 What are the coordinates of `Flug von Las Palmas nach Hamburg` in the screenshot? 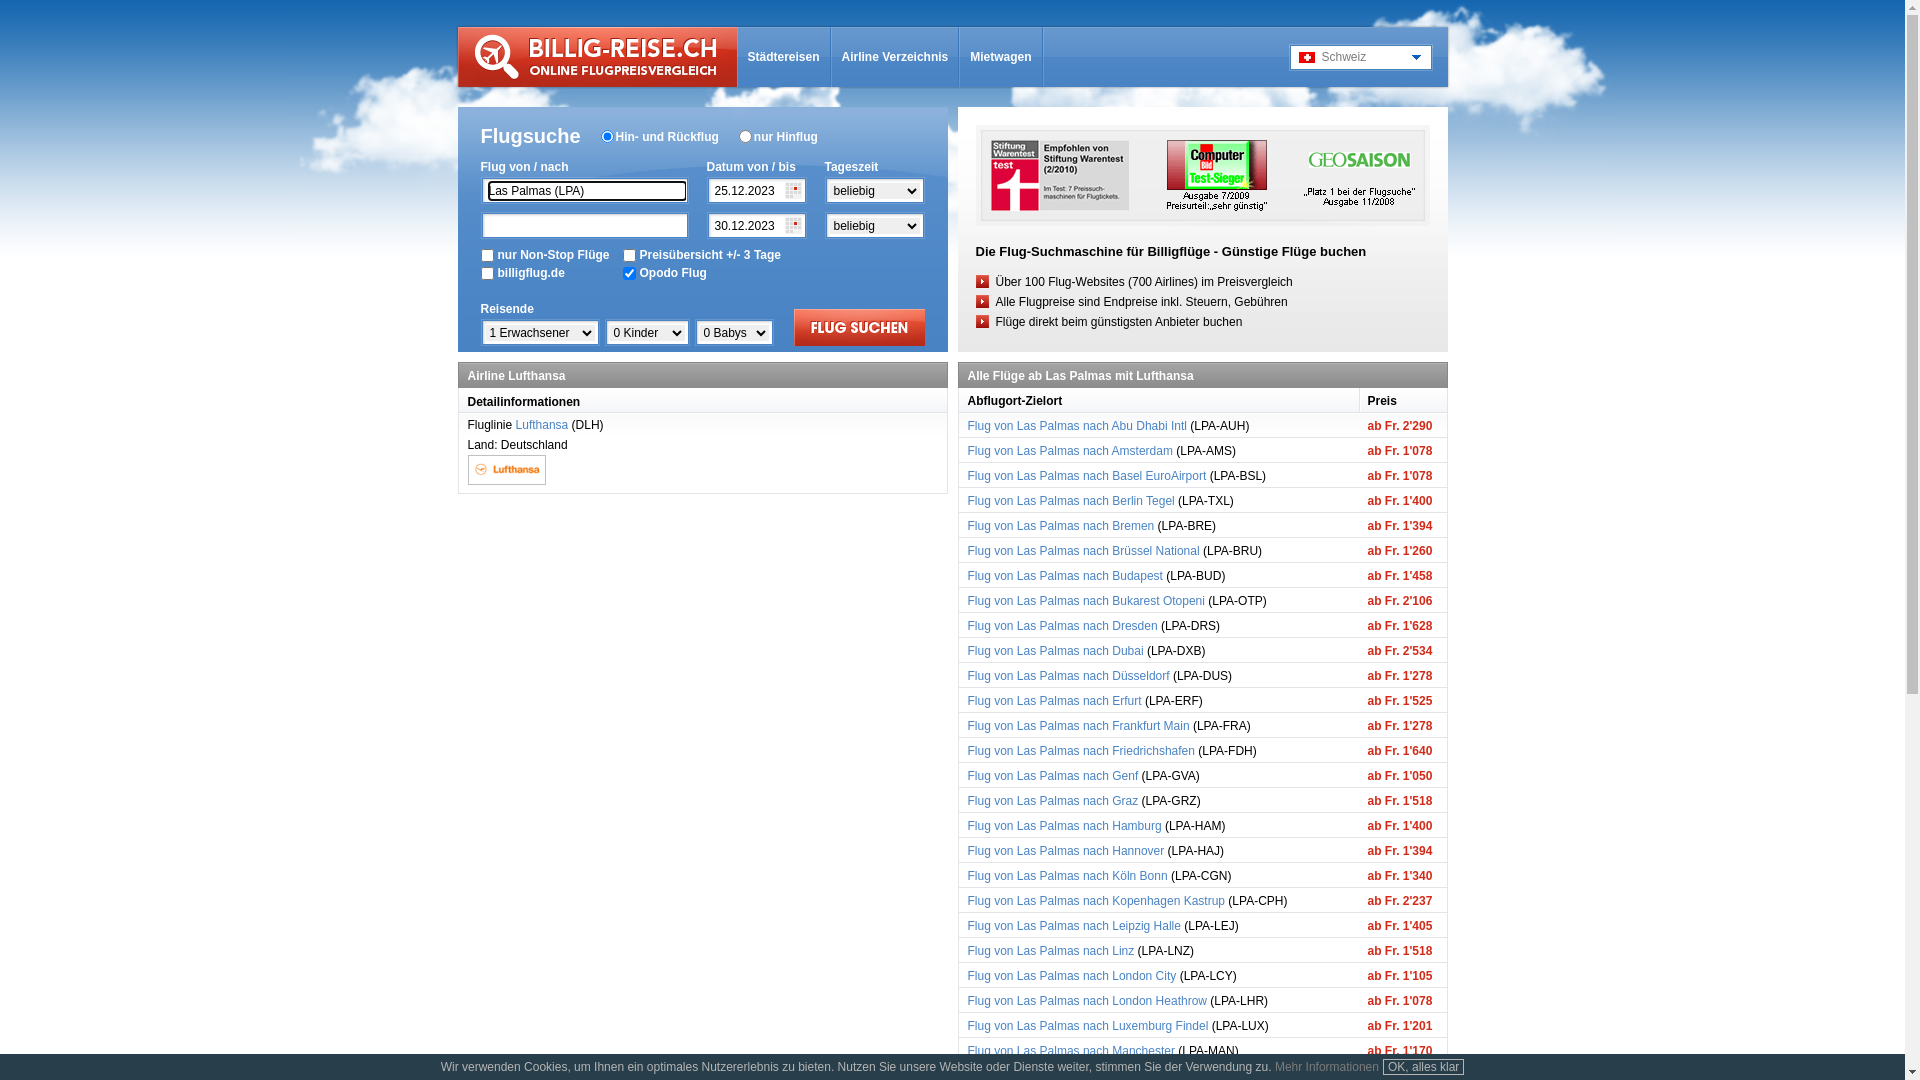 It's located at (1065, 826).